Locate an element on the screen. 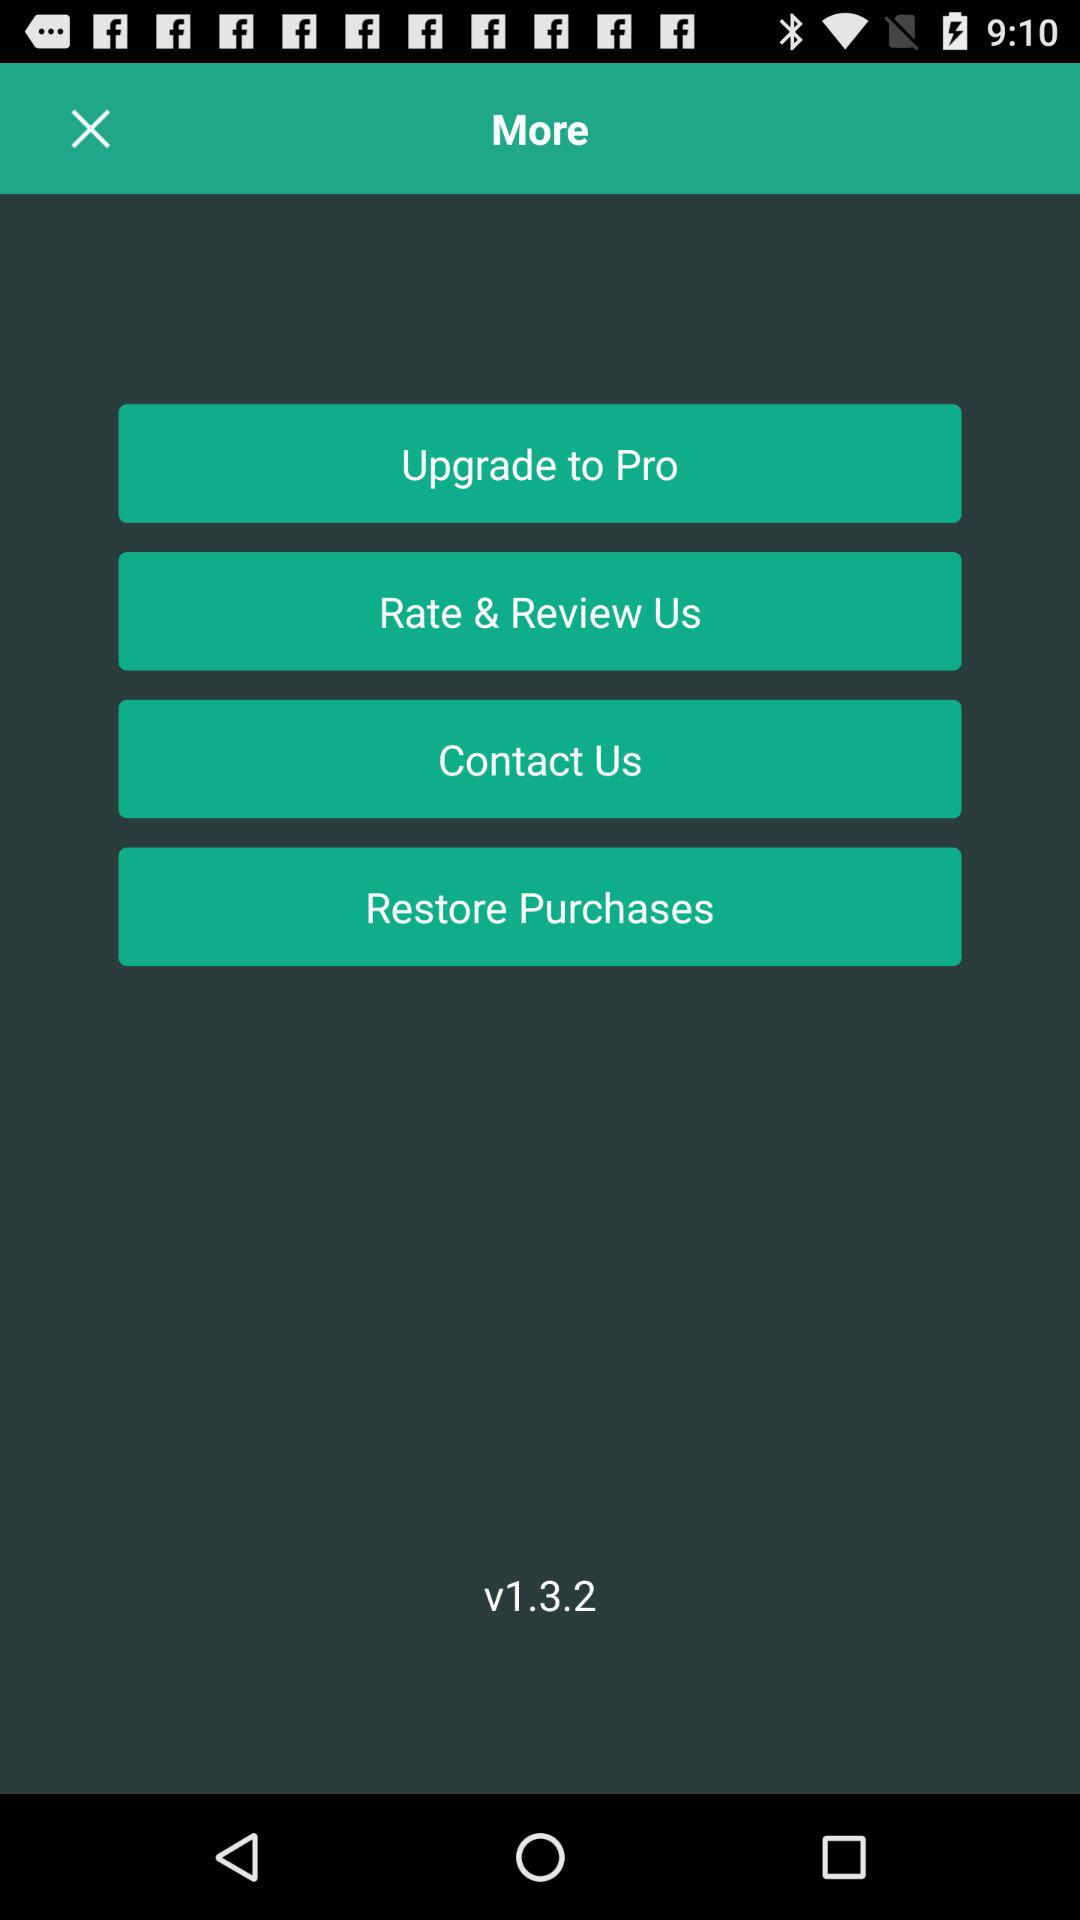 Image resolution: width=1080 pixels, height=1920 pixels. turn on the icon below contact us button is located at coordinates (540, 906).